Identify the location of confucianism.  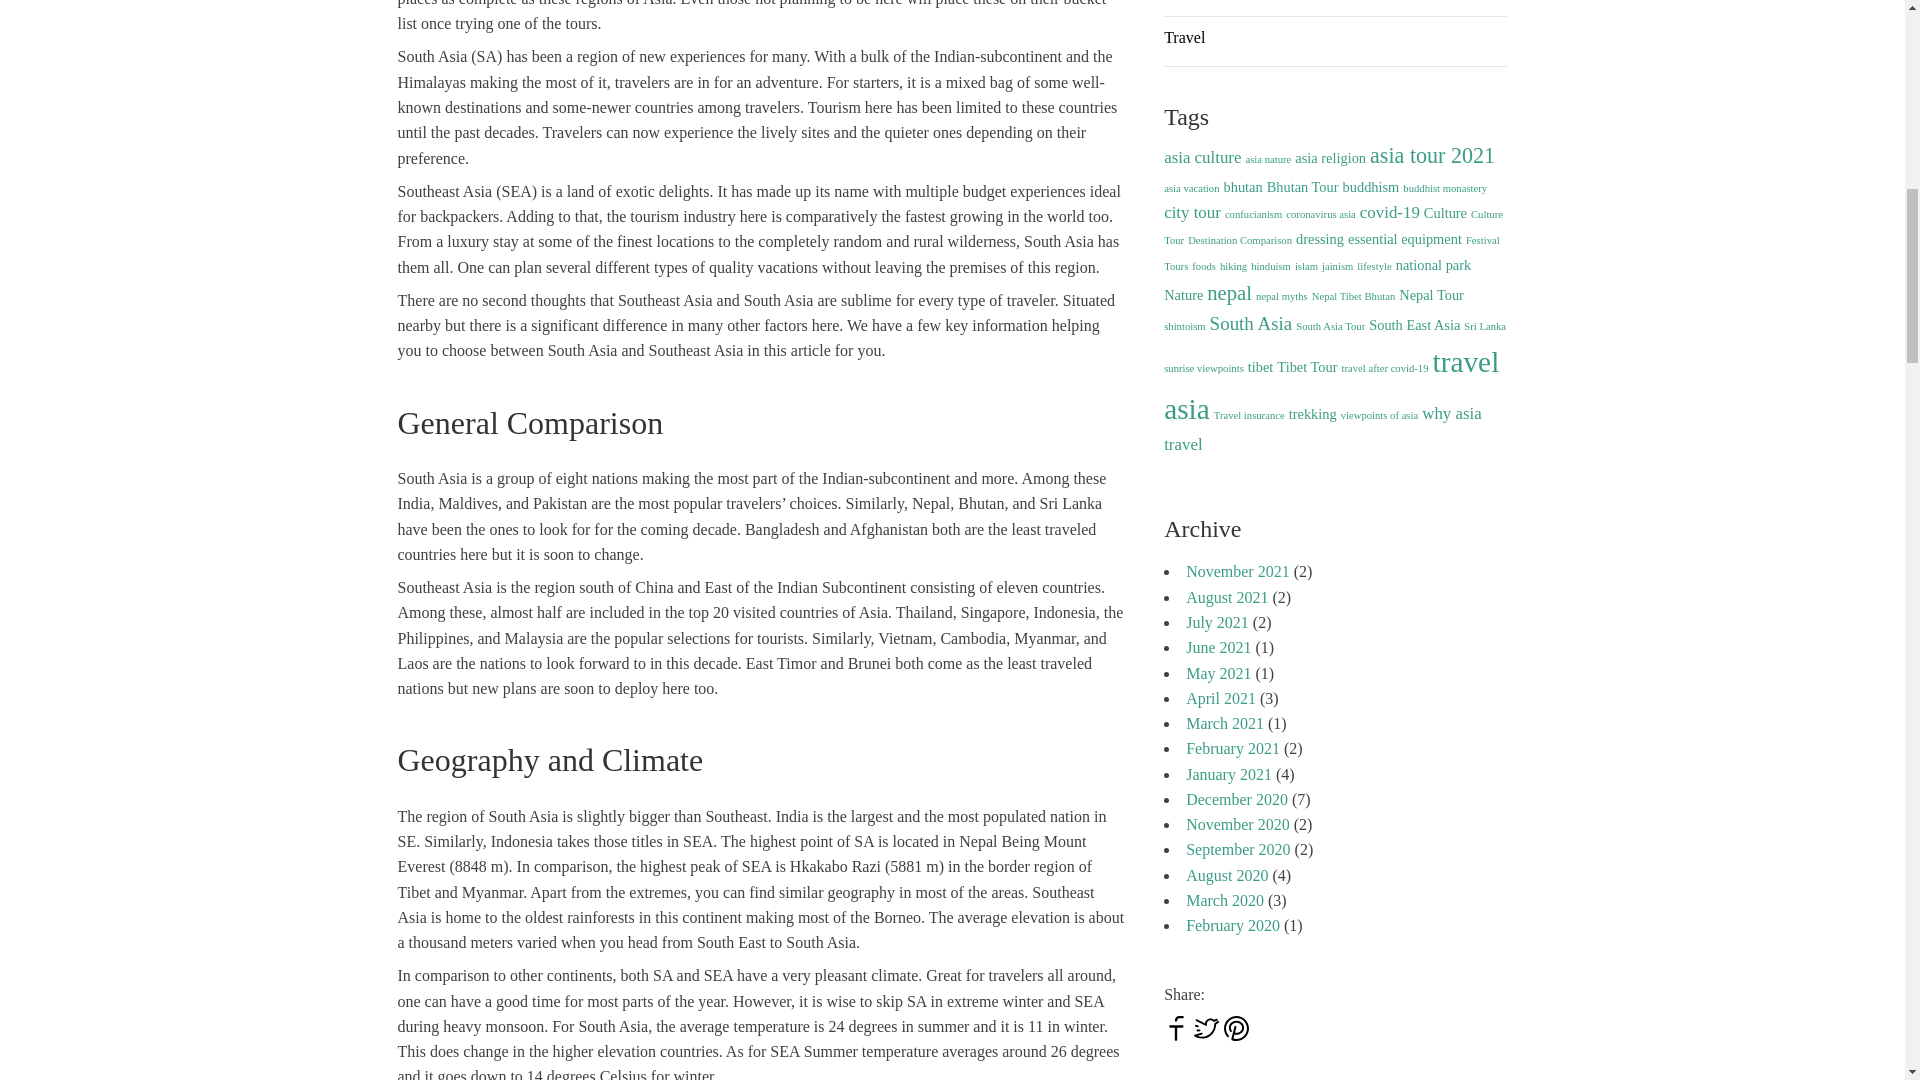
(1253, 214).